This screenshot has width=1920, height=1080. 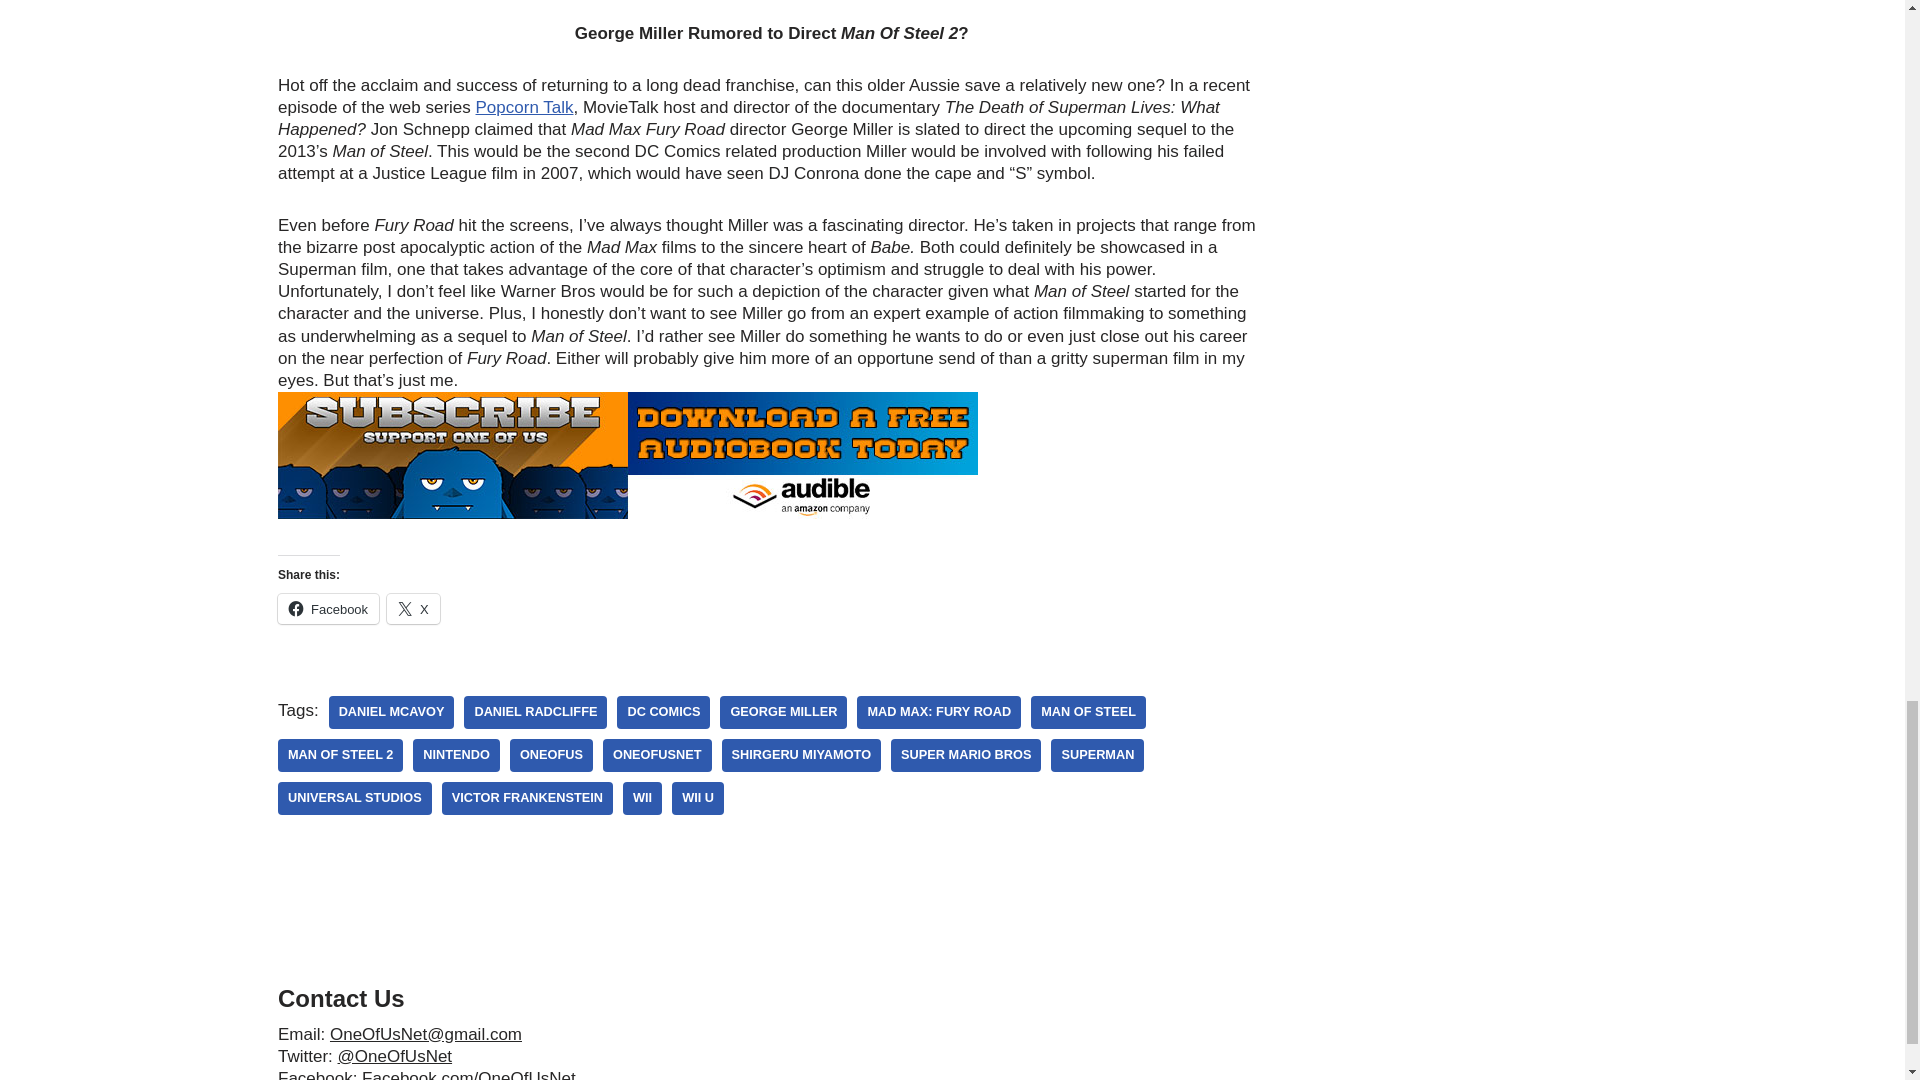 I want to click on Click to share on X, so click(x=413, y=609).